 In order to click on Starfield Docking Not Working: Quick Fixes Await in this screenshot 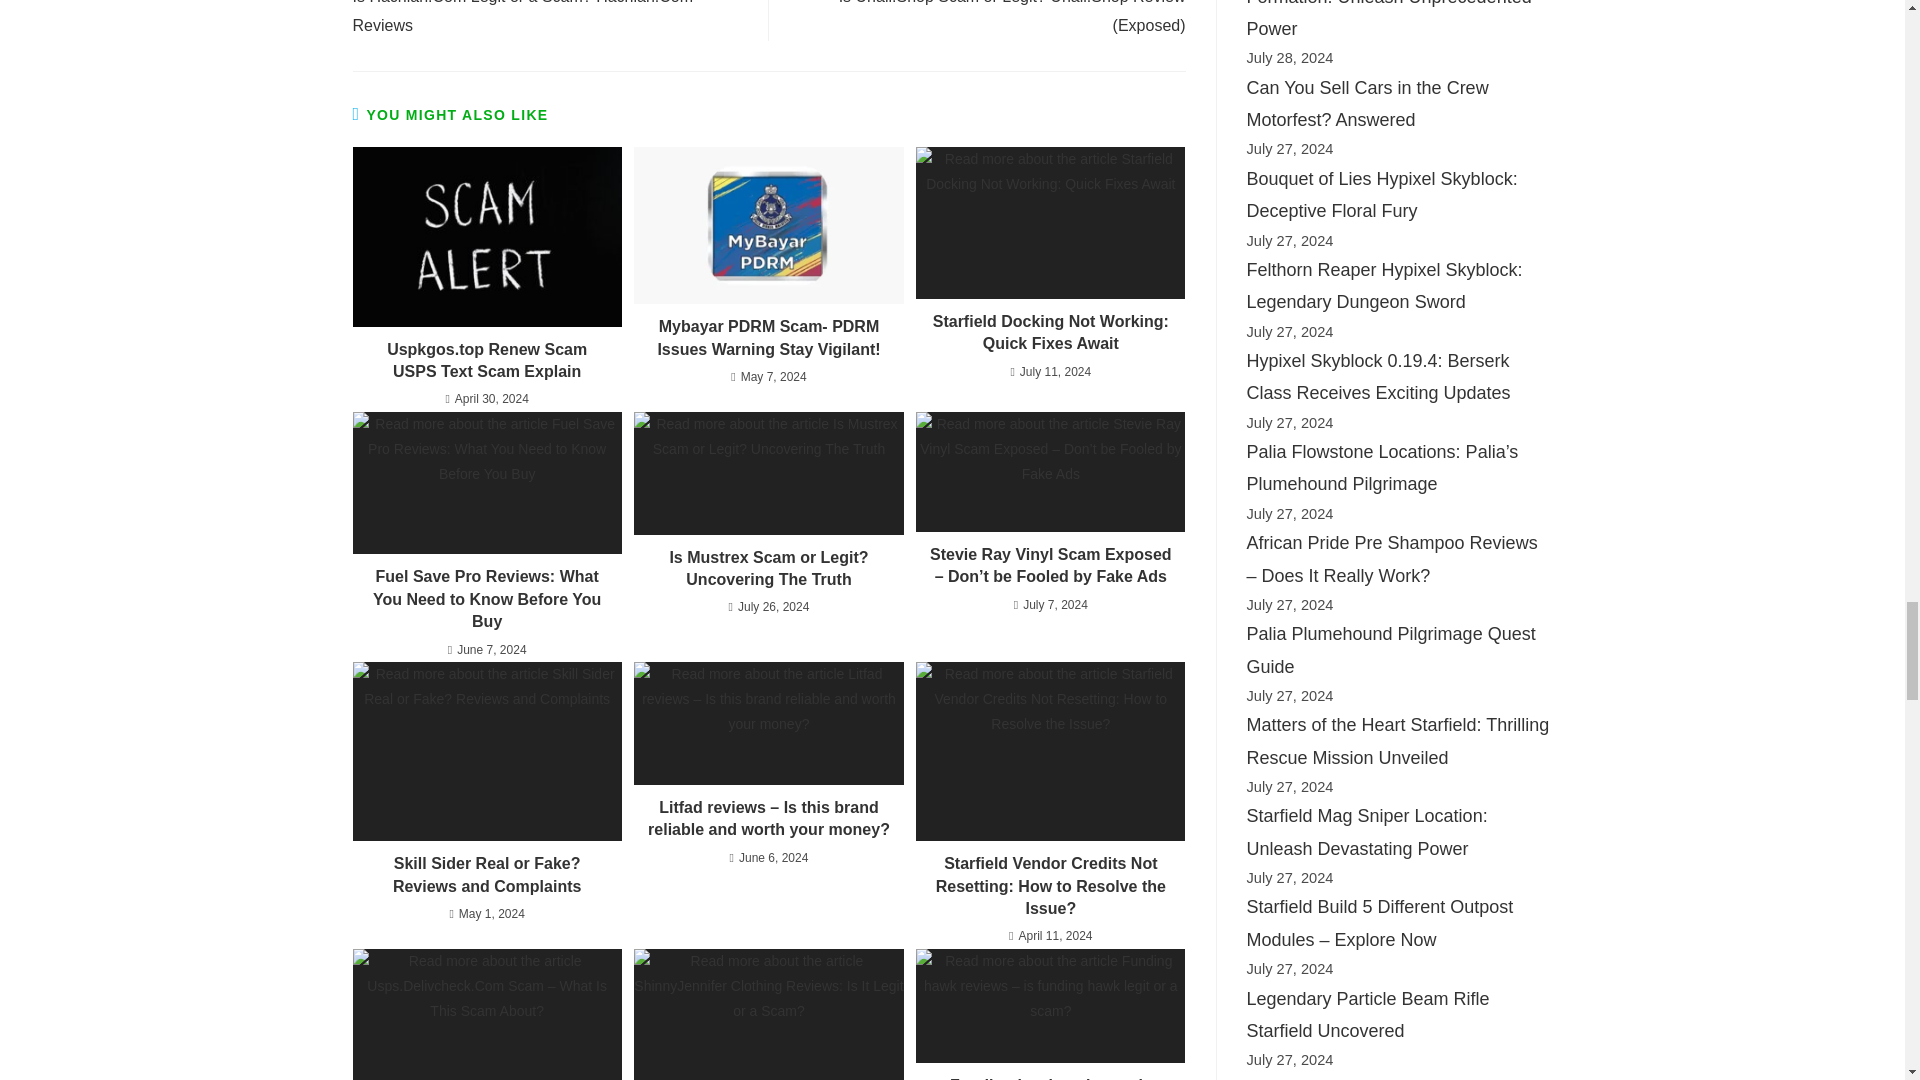, I will do `click(1050, 222)`.